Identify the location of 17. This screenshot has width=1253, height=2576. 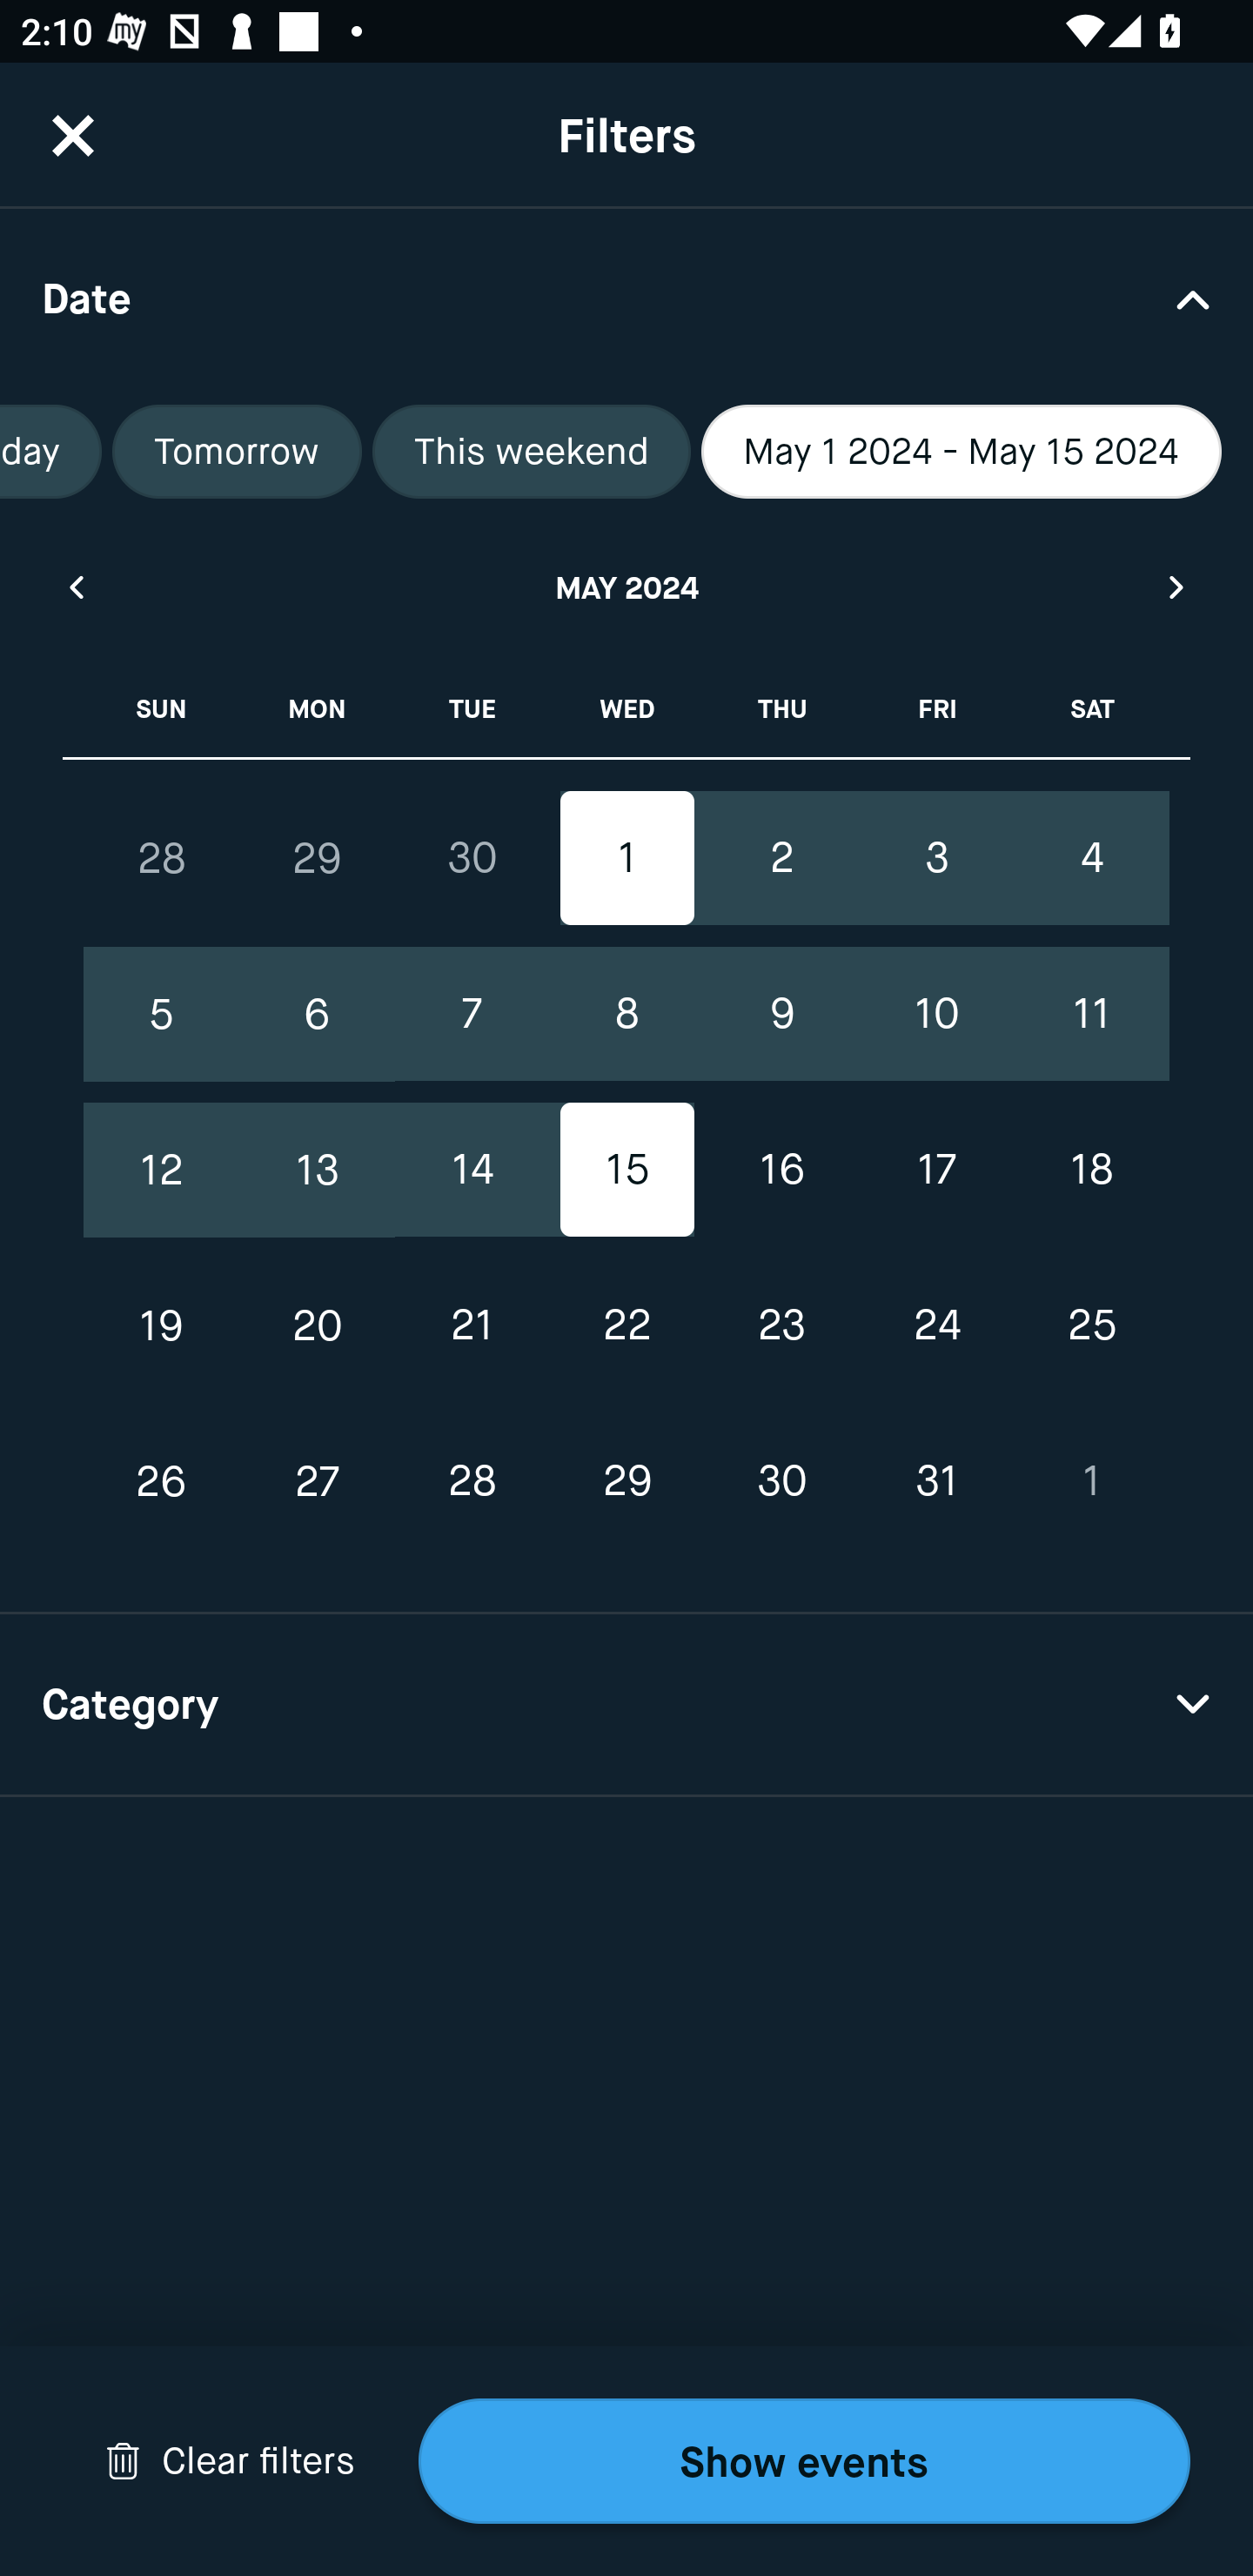
(936, 1170).